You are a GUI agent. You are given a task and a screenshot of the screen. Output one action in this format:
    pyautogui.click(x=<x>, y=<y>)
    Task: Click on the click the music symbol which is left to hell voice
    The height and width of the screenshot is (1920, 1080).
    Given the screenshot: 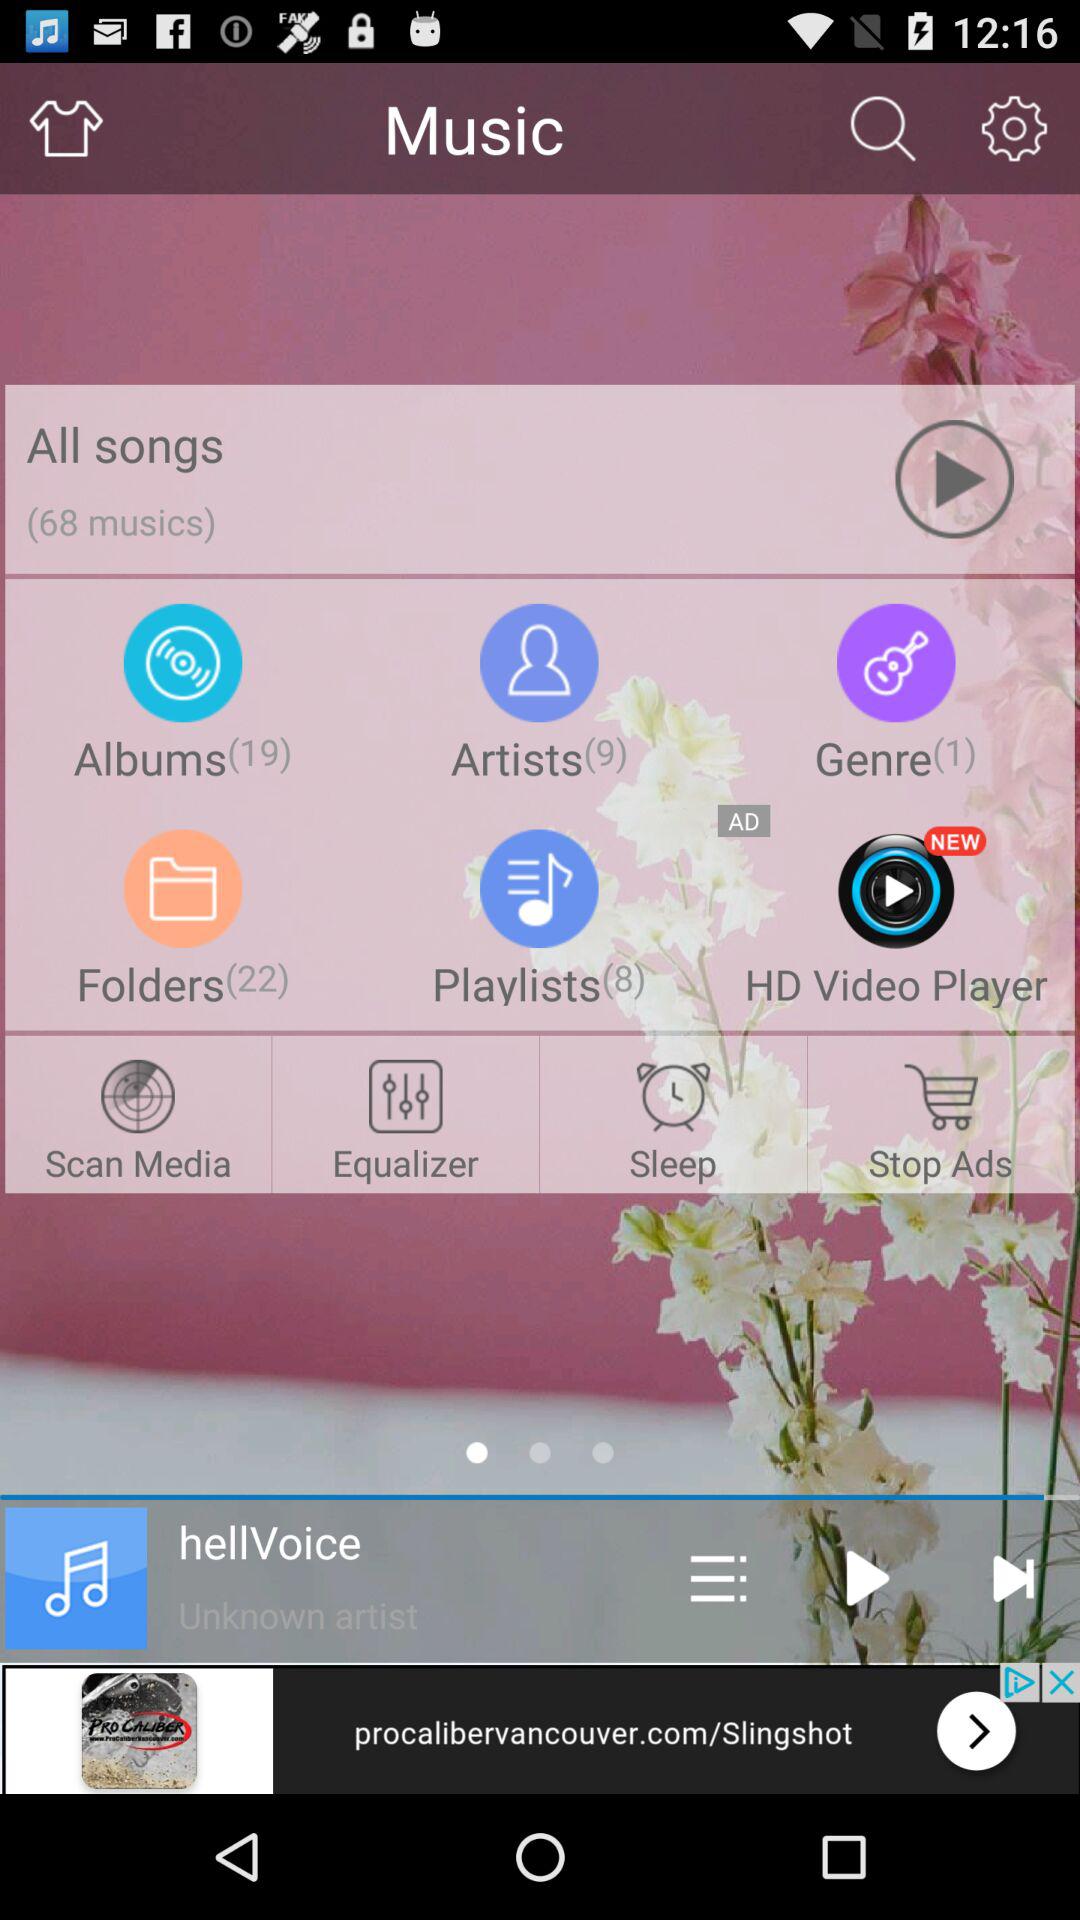 What is the action you would take?
    pyautogui.click(x=76, y=1578)
    